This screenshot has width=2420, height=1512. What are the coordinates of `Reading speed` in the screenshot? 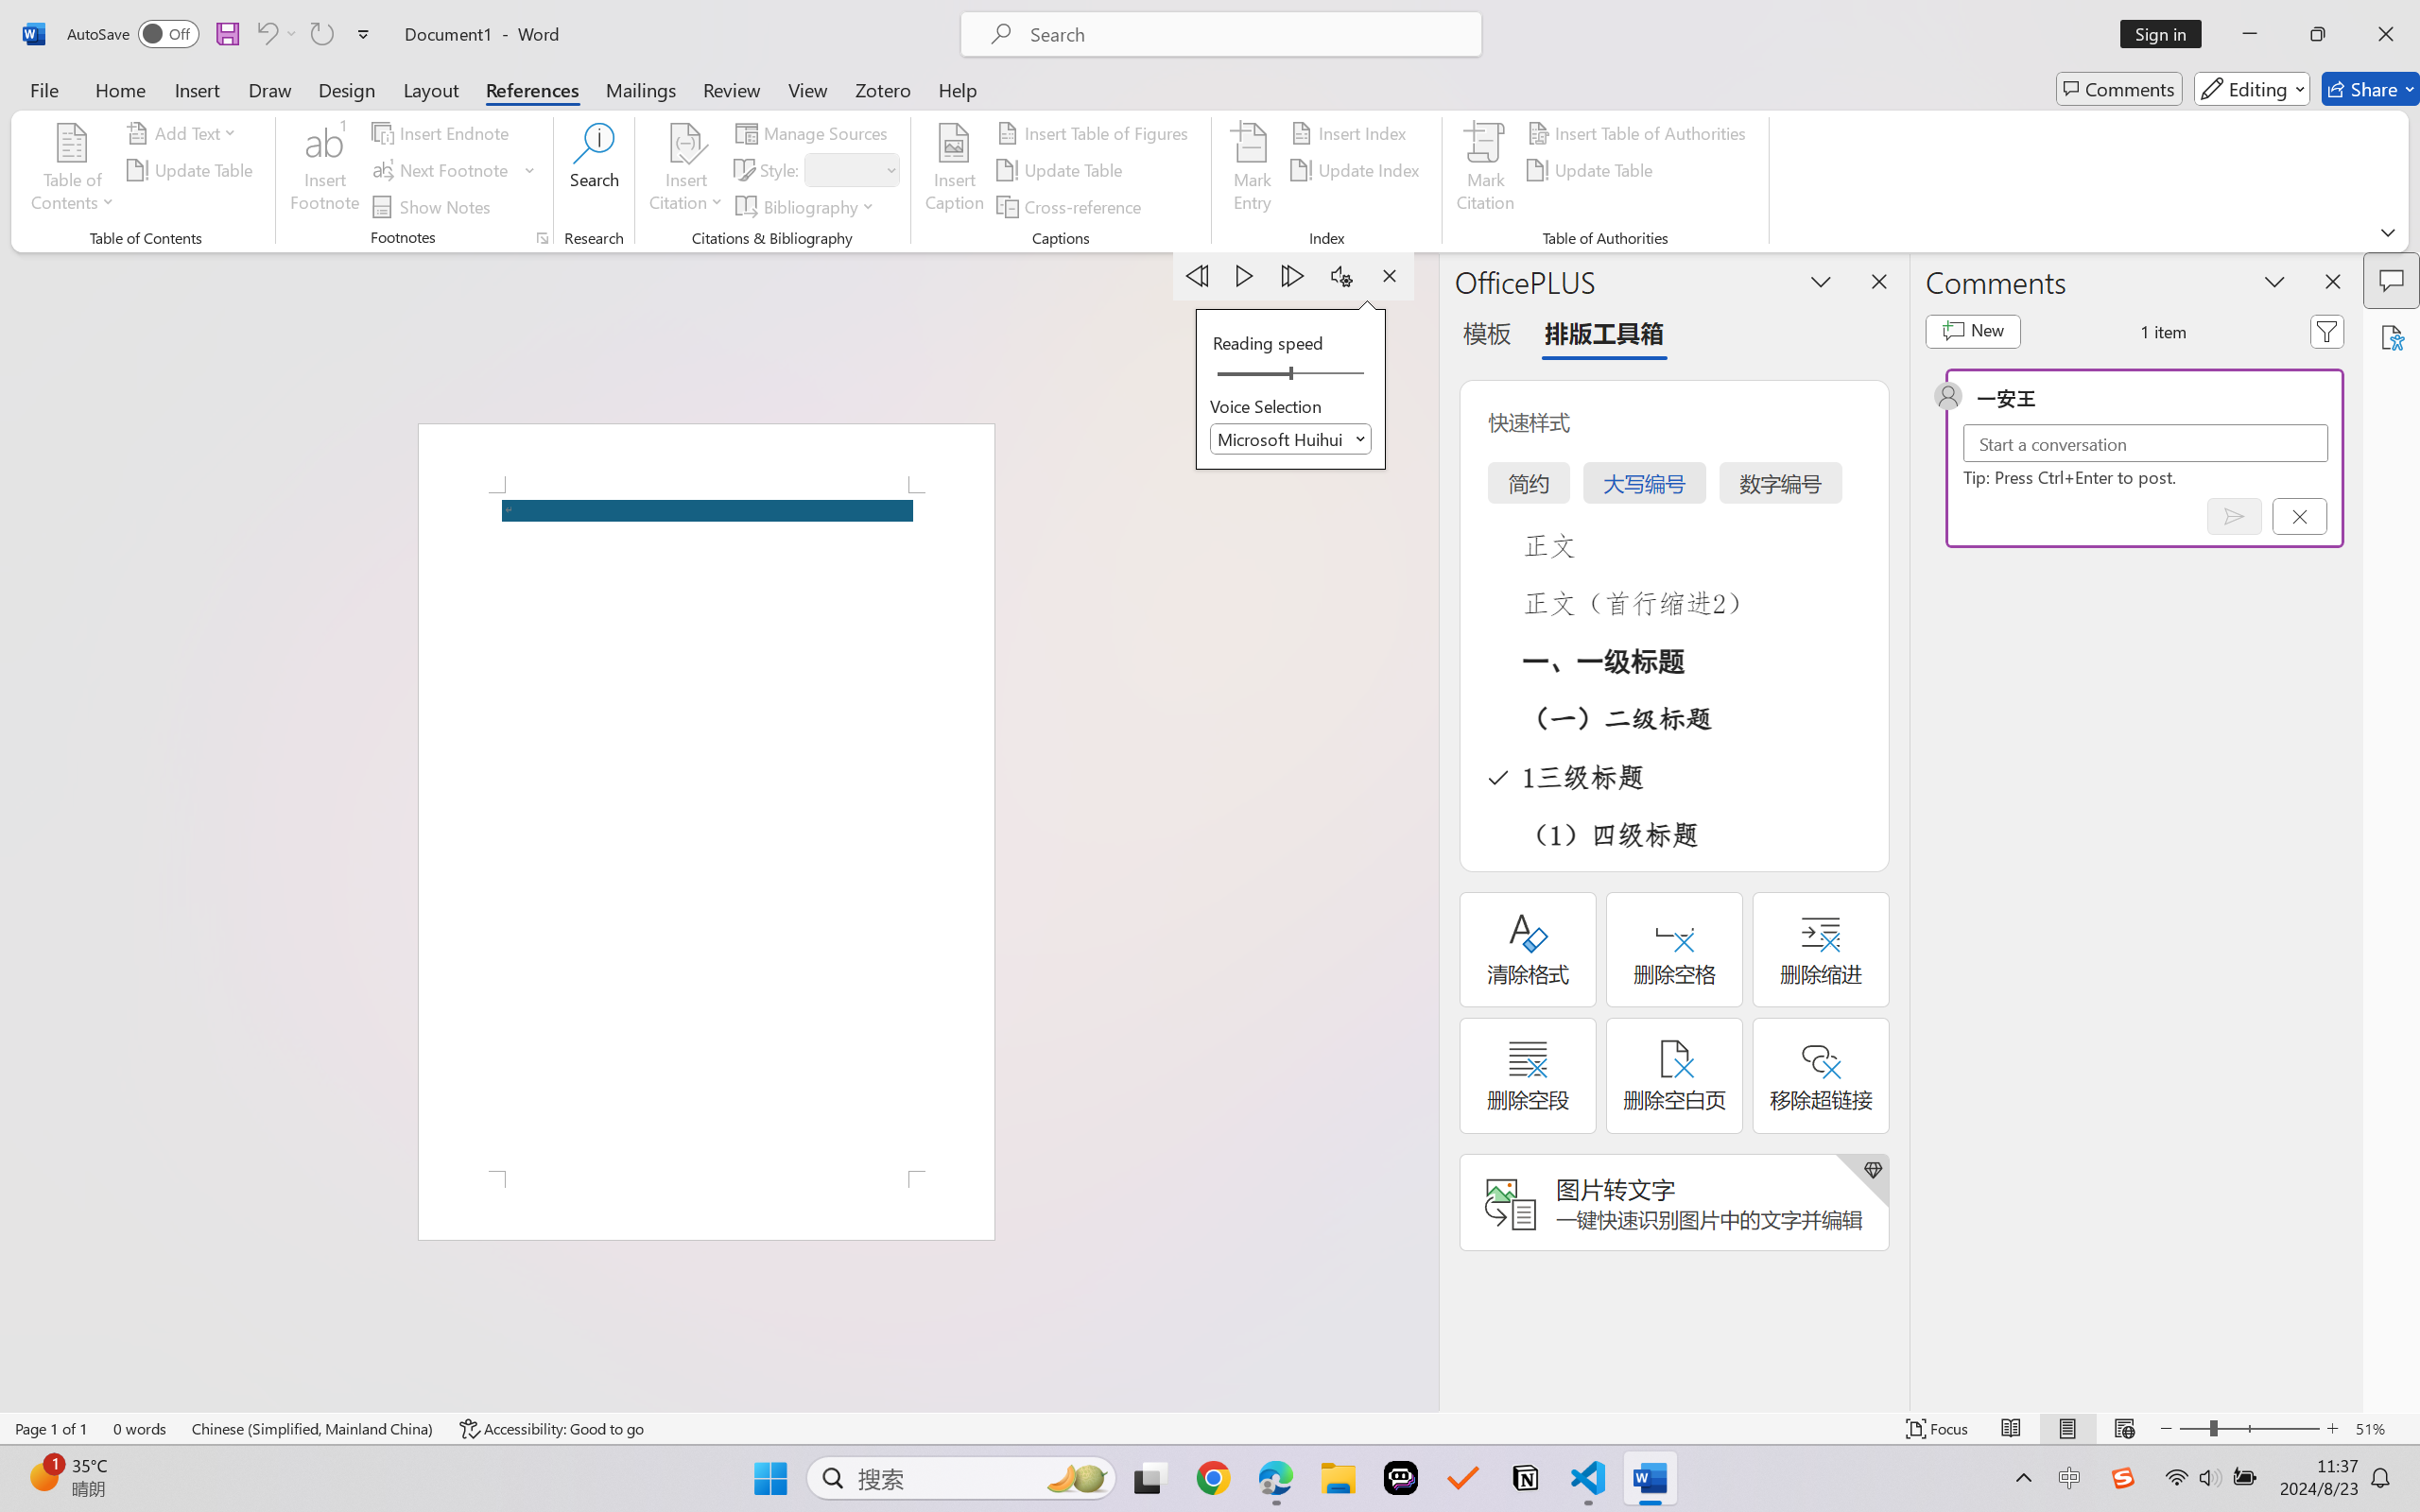 It's located at (1291, 374).